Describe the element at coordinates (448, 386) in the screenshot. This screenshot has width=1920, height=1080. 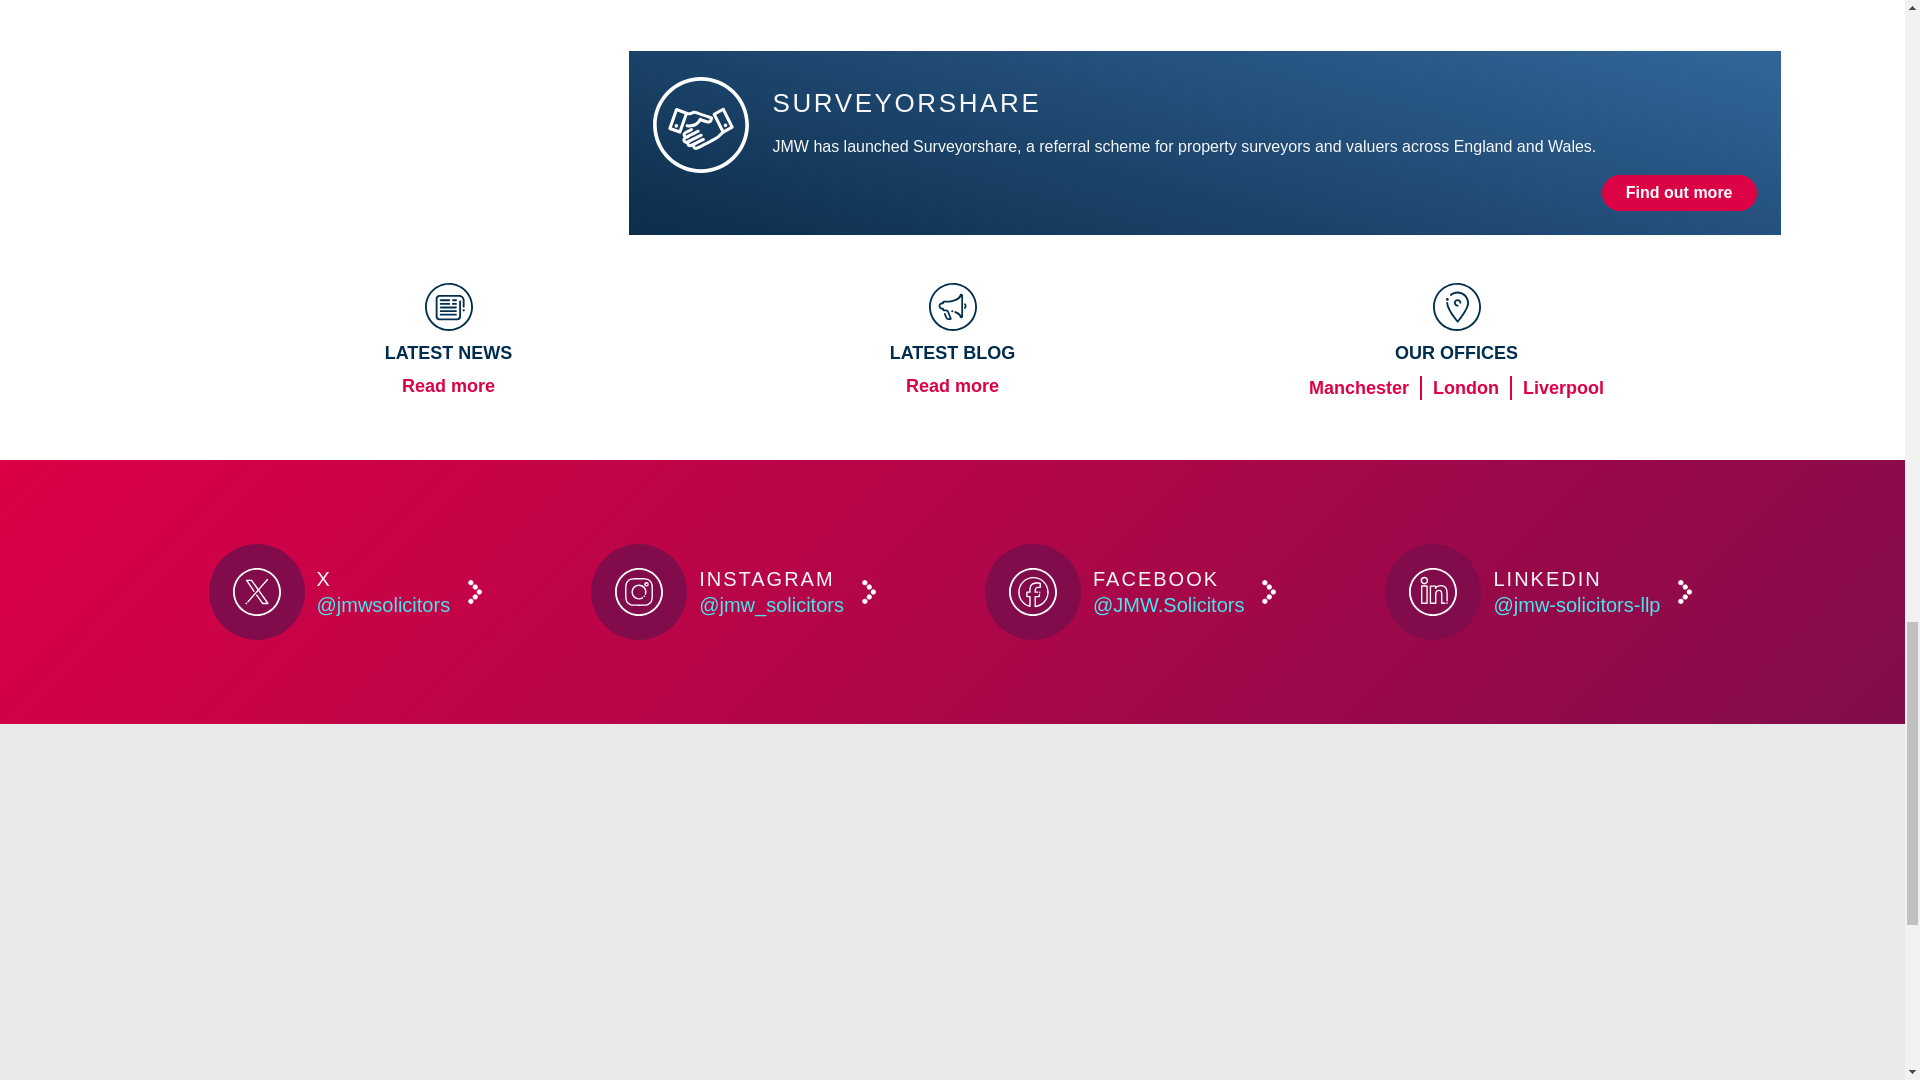
I see `Read more` at that location.